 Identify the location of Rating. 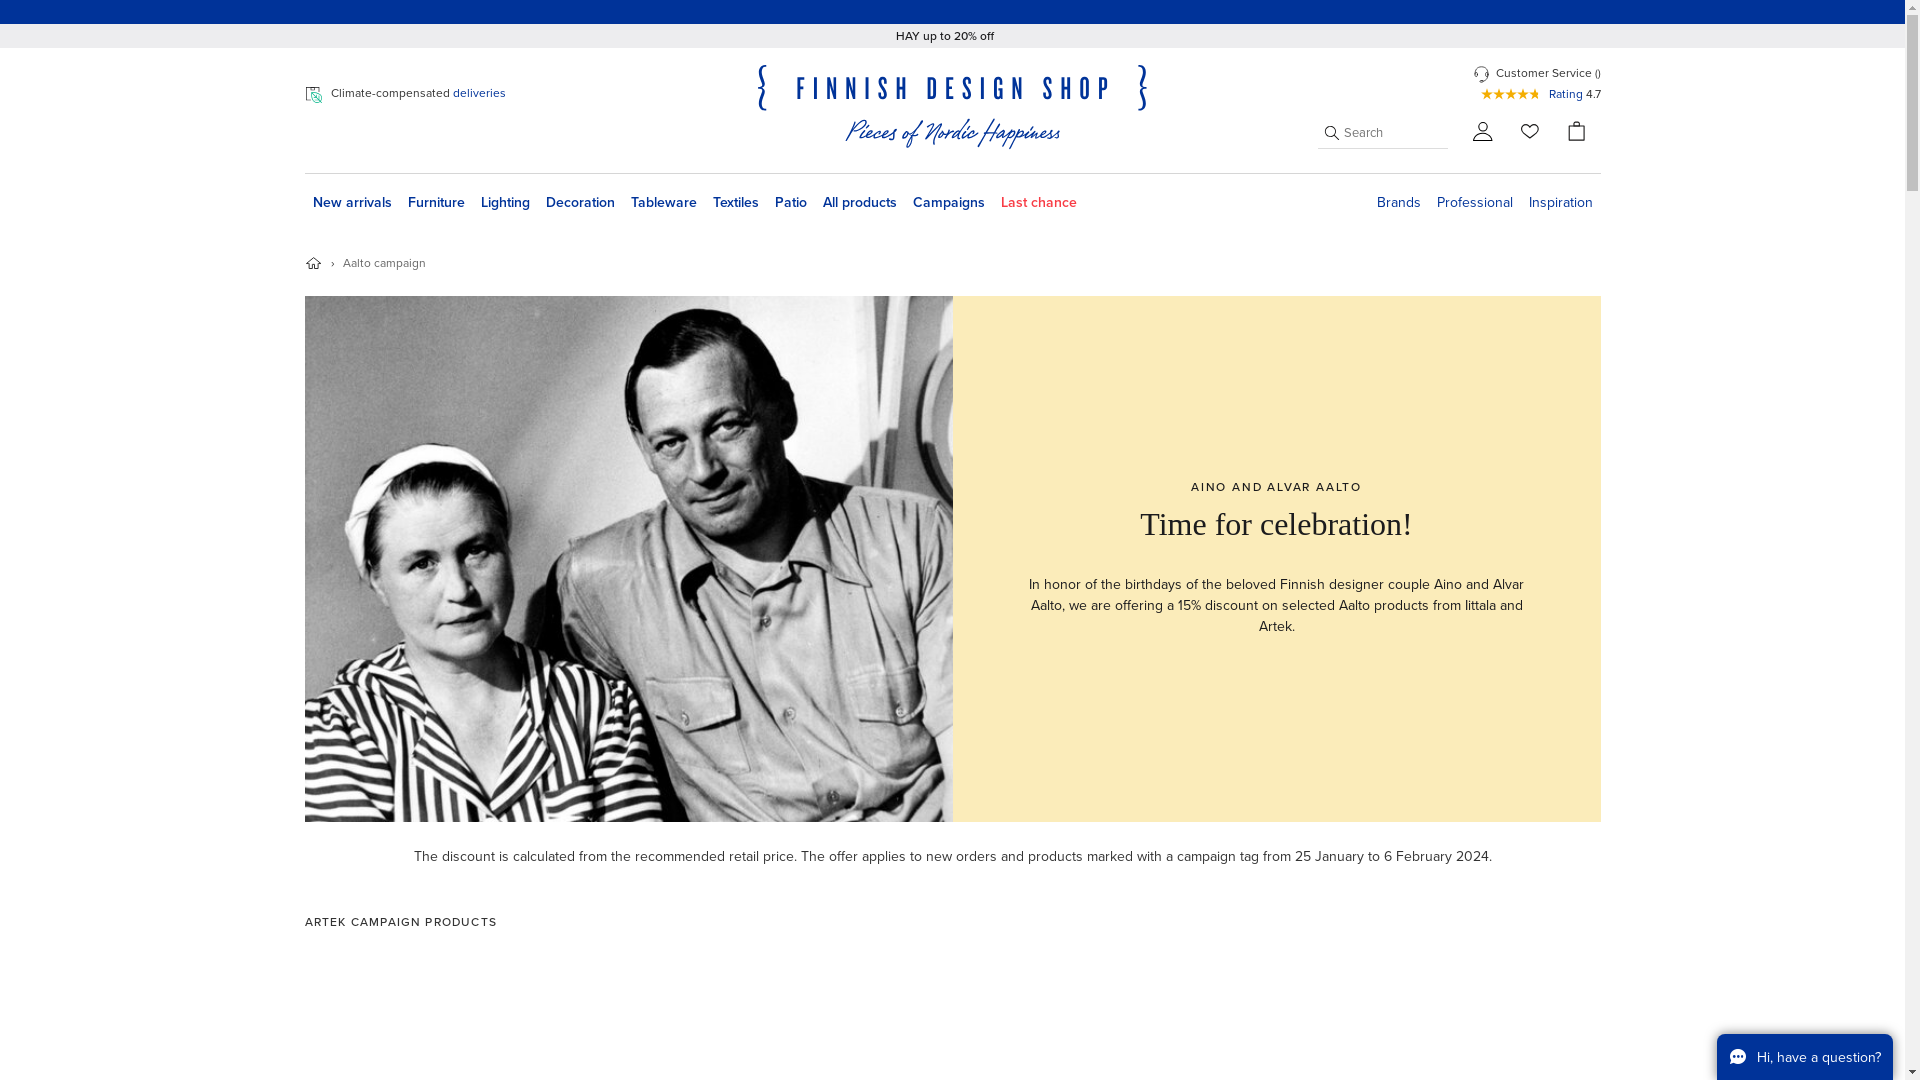
(1564, 94).